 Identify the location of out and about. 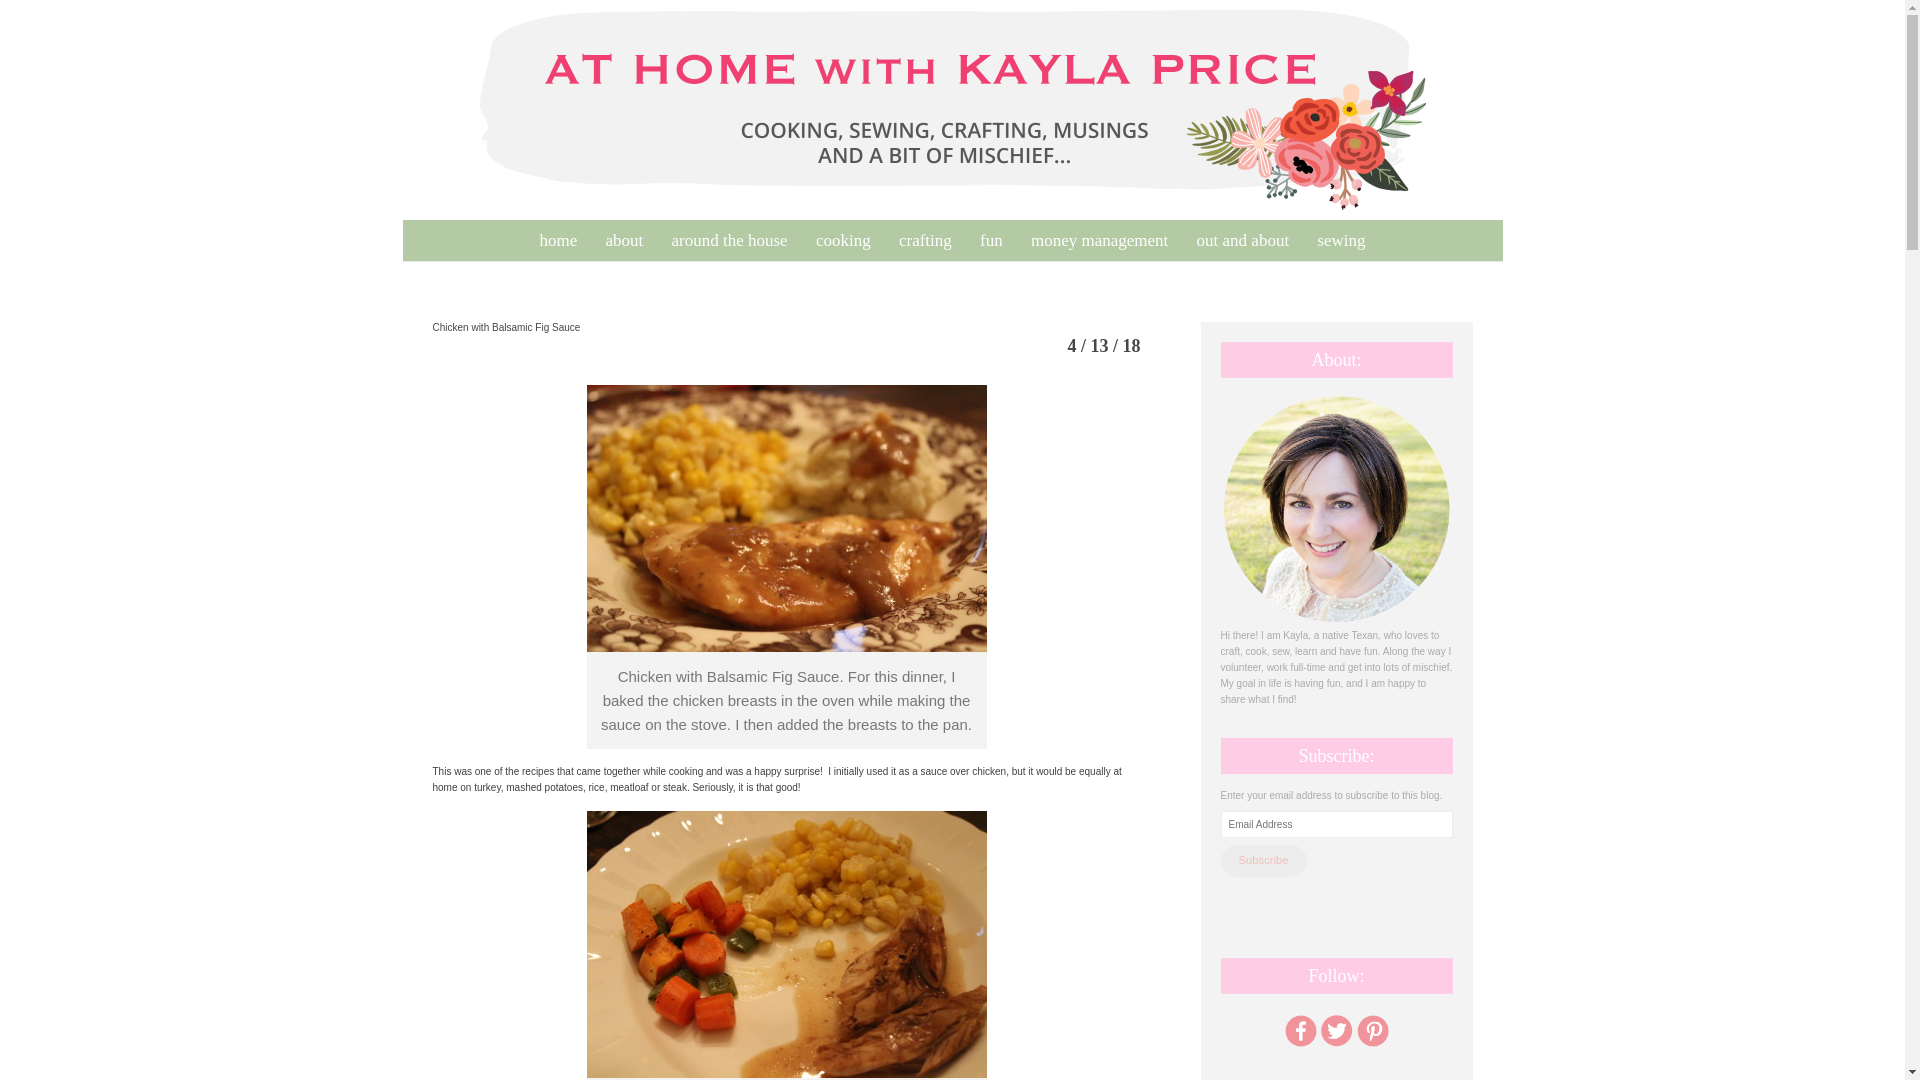
(1242, 240).